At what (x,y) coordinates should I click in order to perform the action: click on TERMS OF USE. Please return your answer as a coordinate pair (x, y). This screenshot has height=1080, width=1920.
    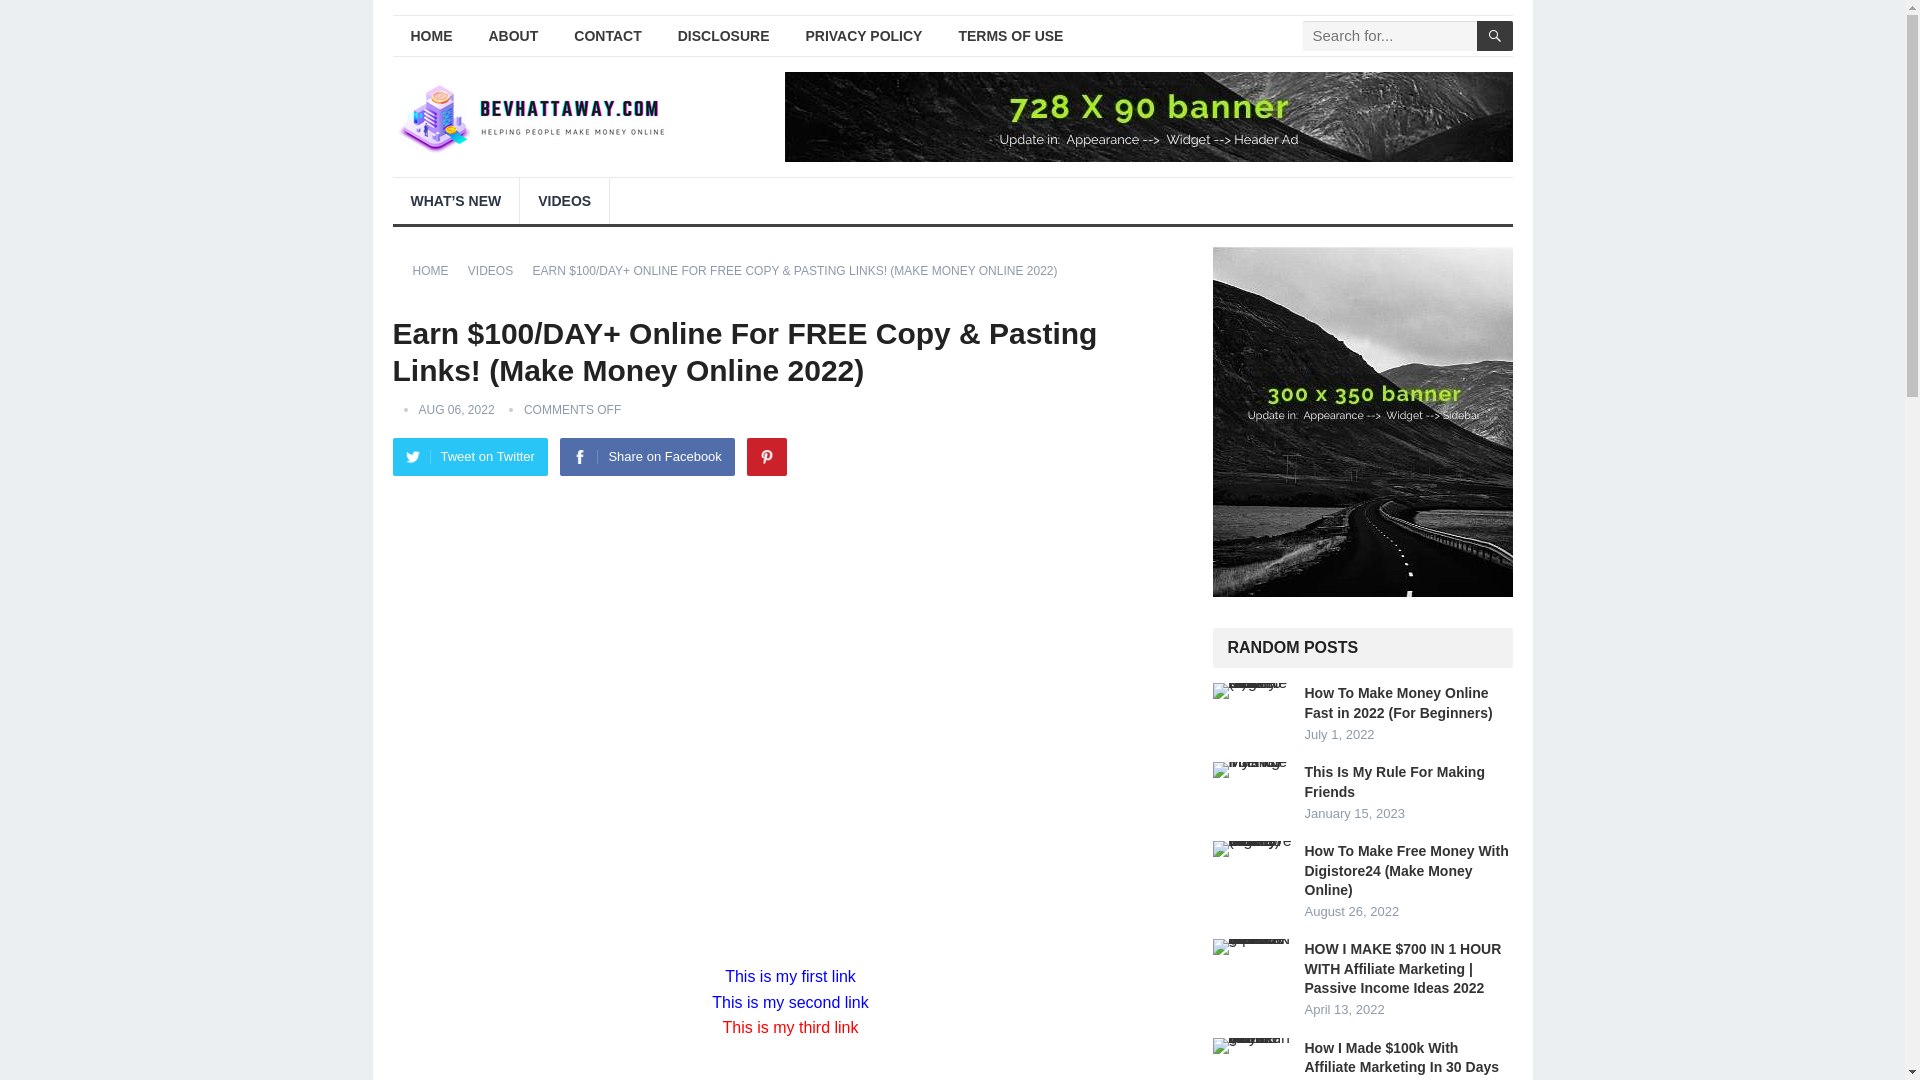
    Looking at the image, I should click on (1010, 36).